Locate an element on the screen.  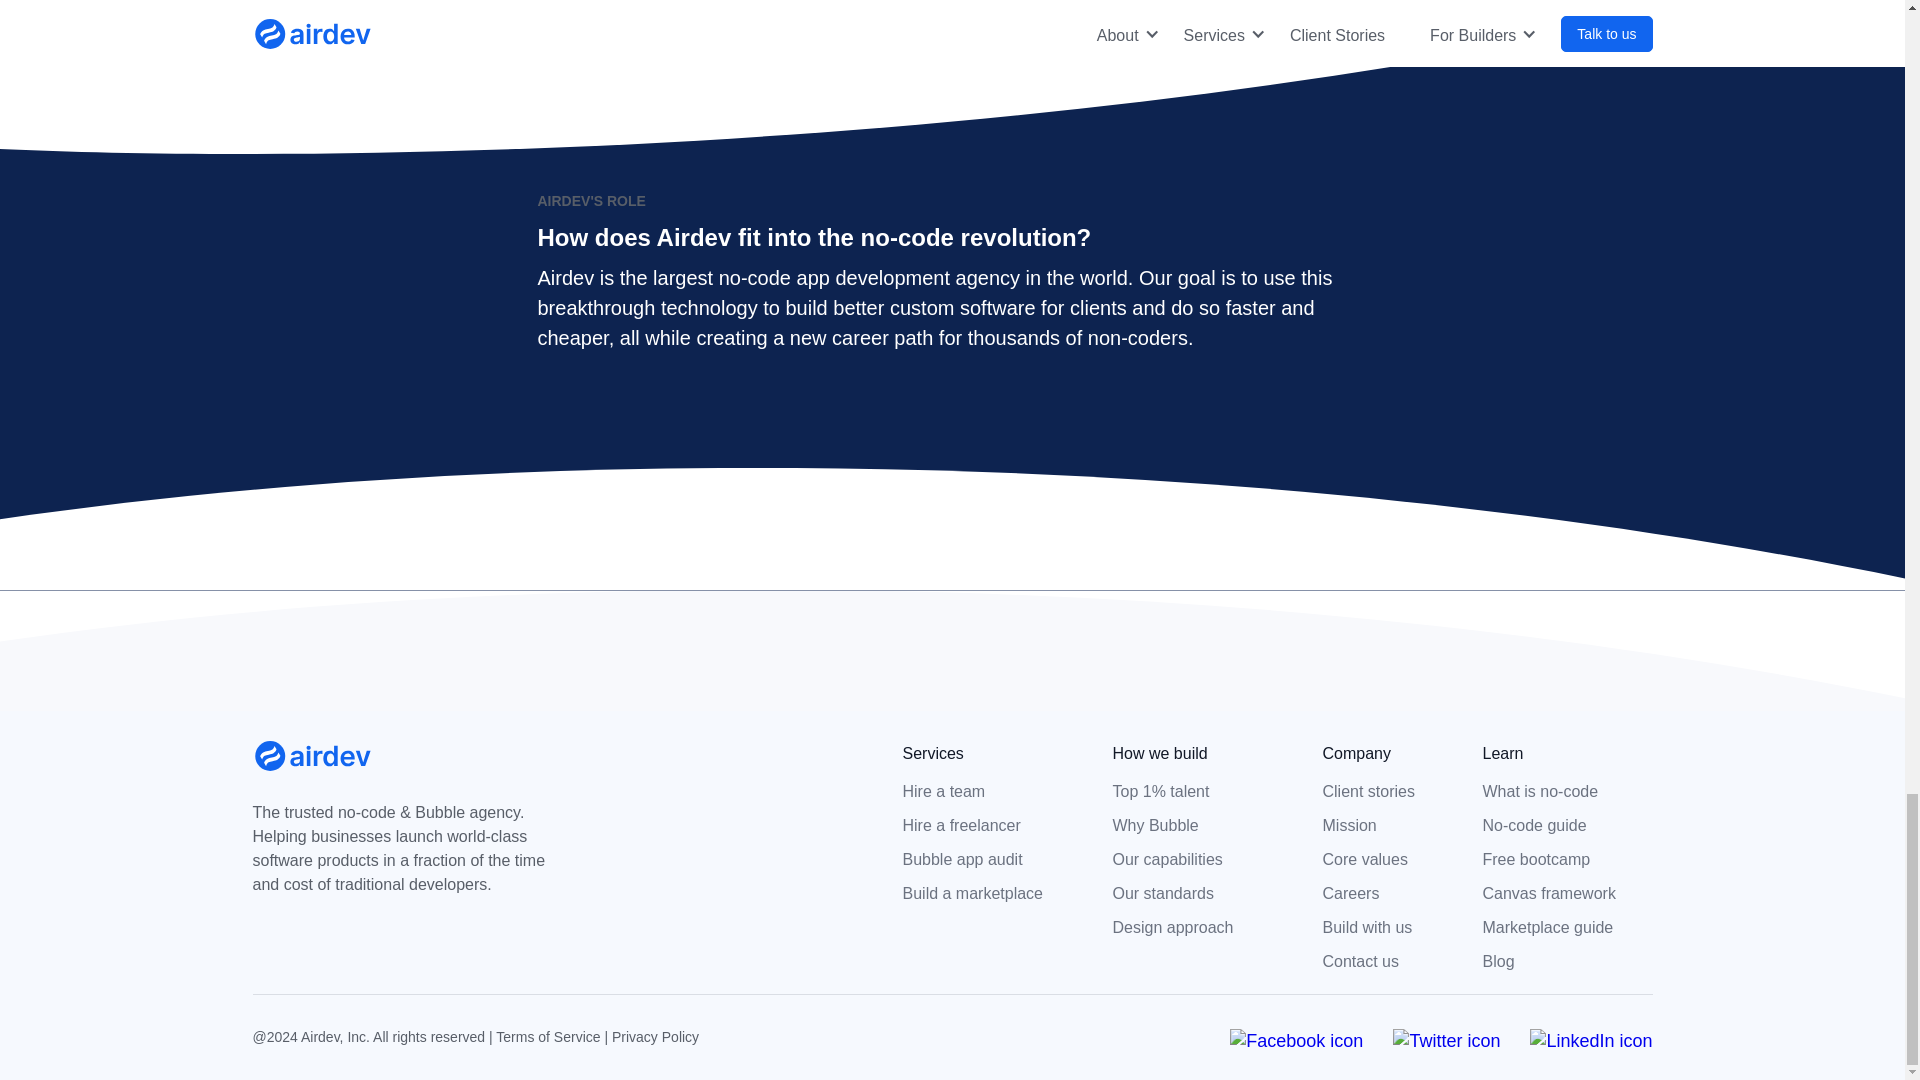
Contact us is located at coordinates (1397, 962).